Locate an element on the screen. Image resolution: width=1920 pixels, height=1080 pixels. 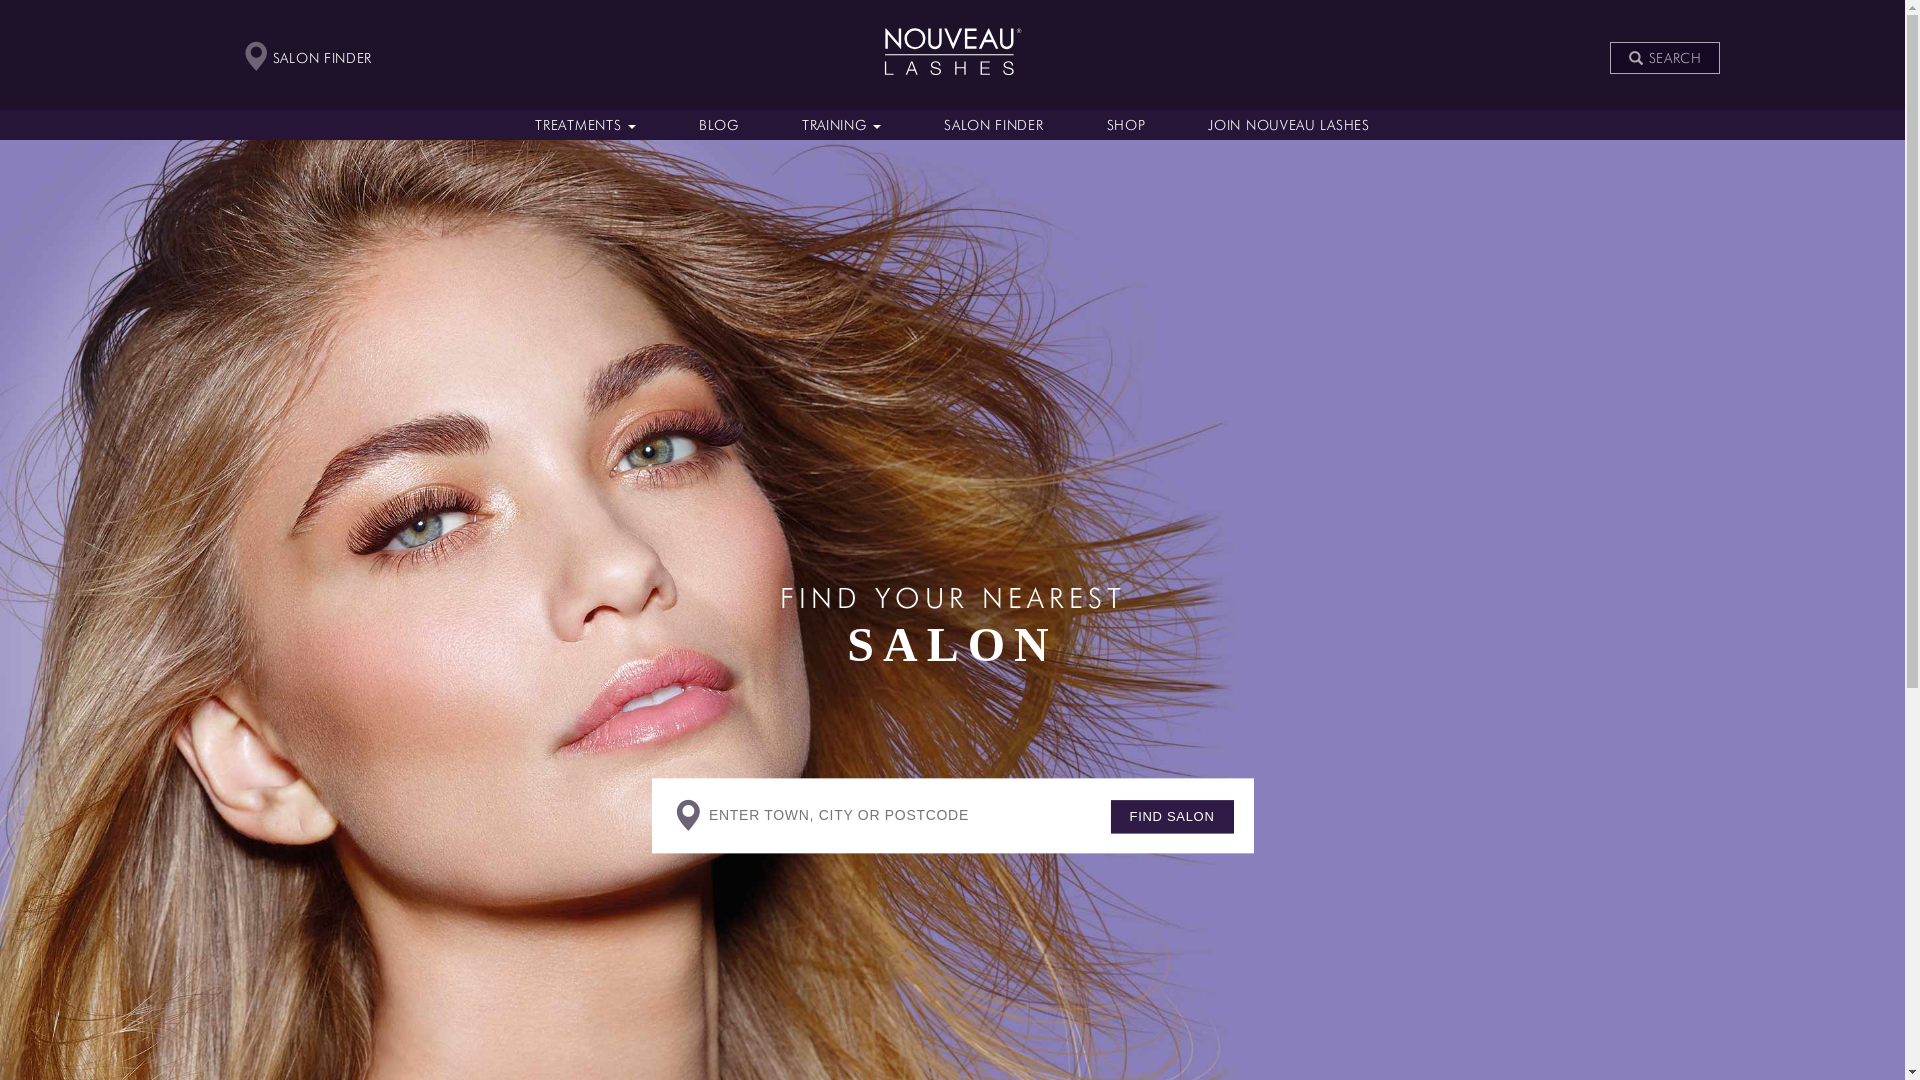
FIND SALON is located at coordinates (1172, 818).